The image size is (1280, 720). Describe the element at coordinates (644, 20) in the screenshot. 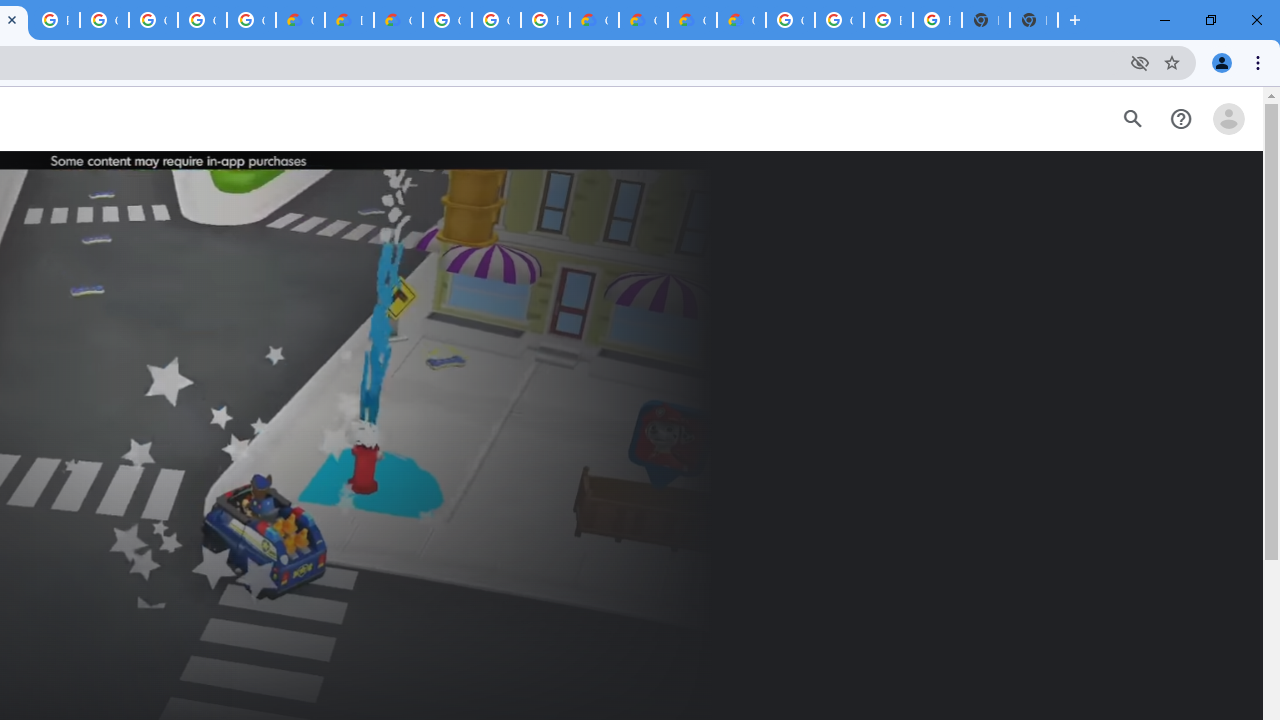

I see `Google Cloud Pricing Calculator` at that location.